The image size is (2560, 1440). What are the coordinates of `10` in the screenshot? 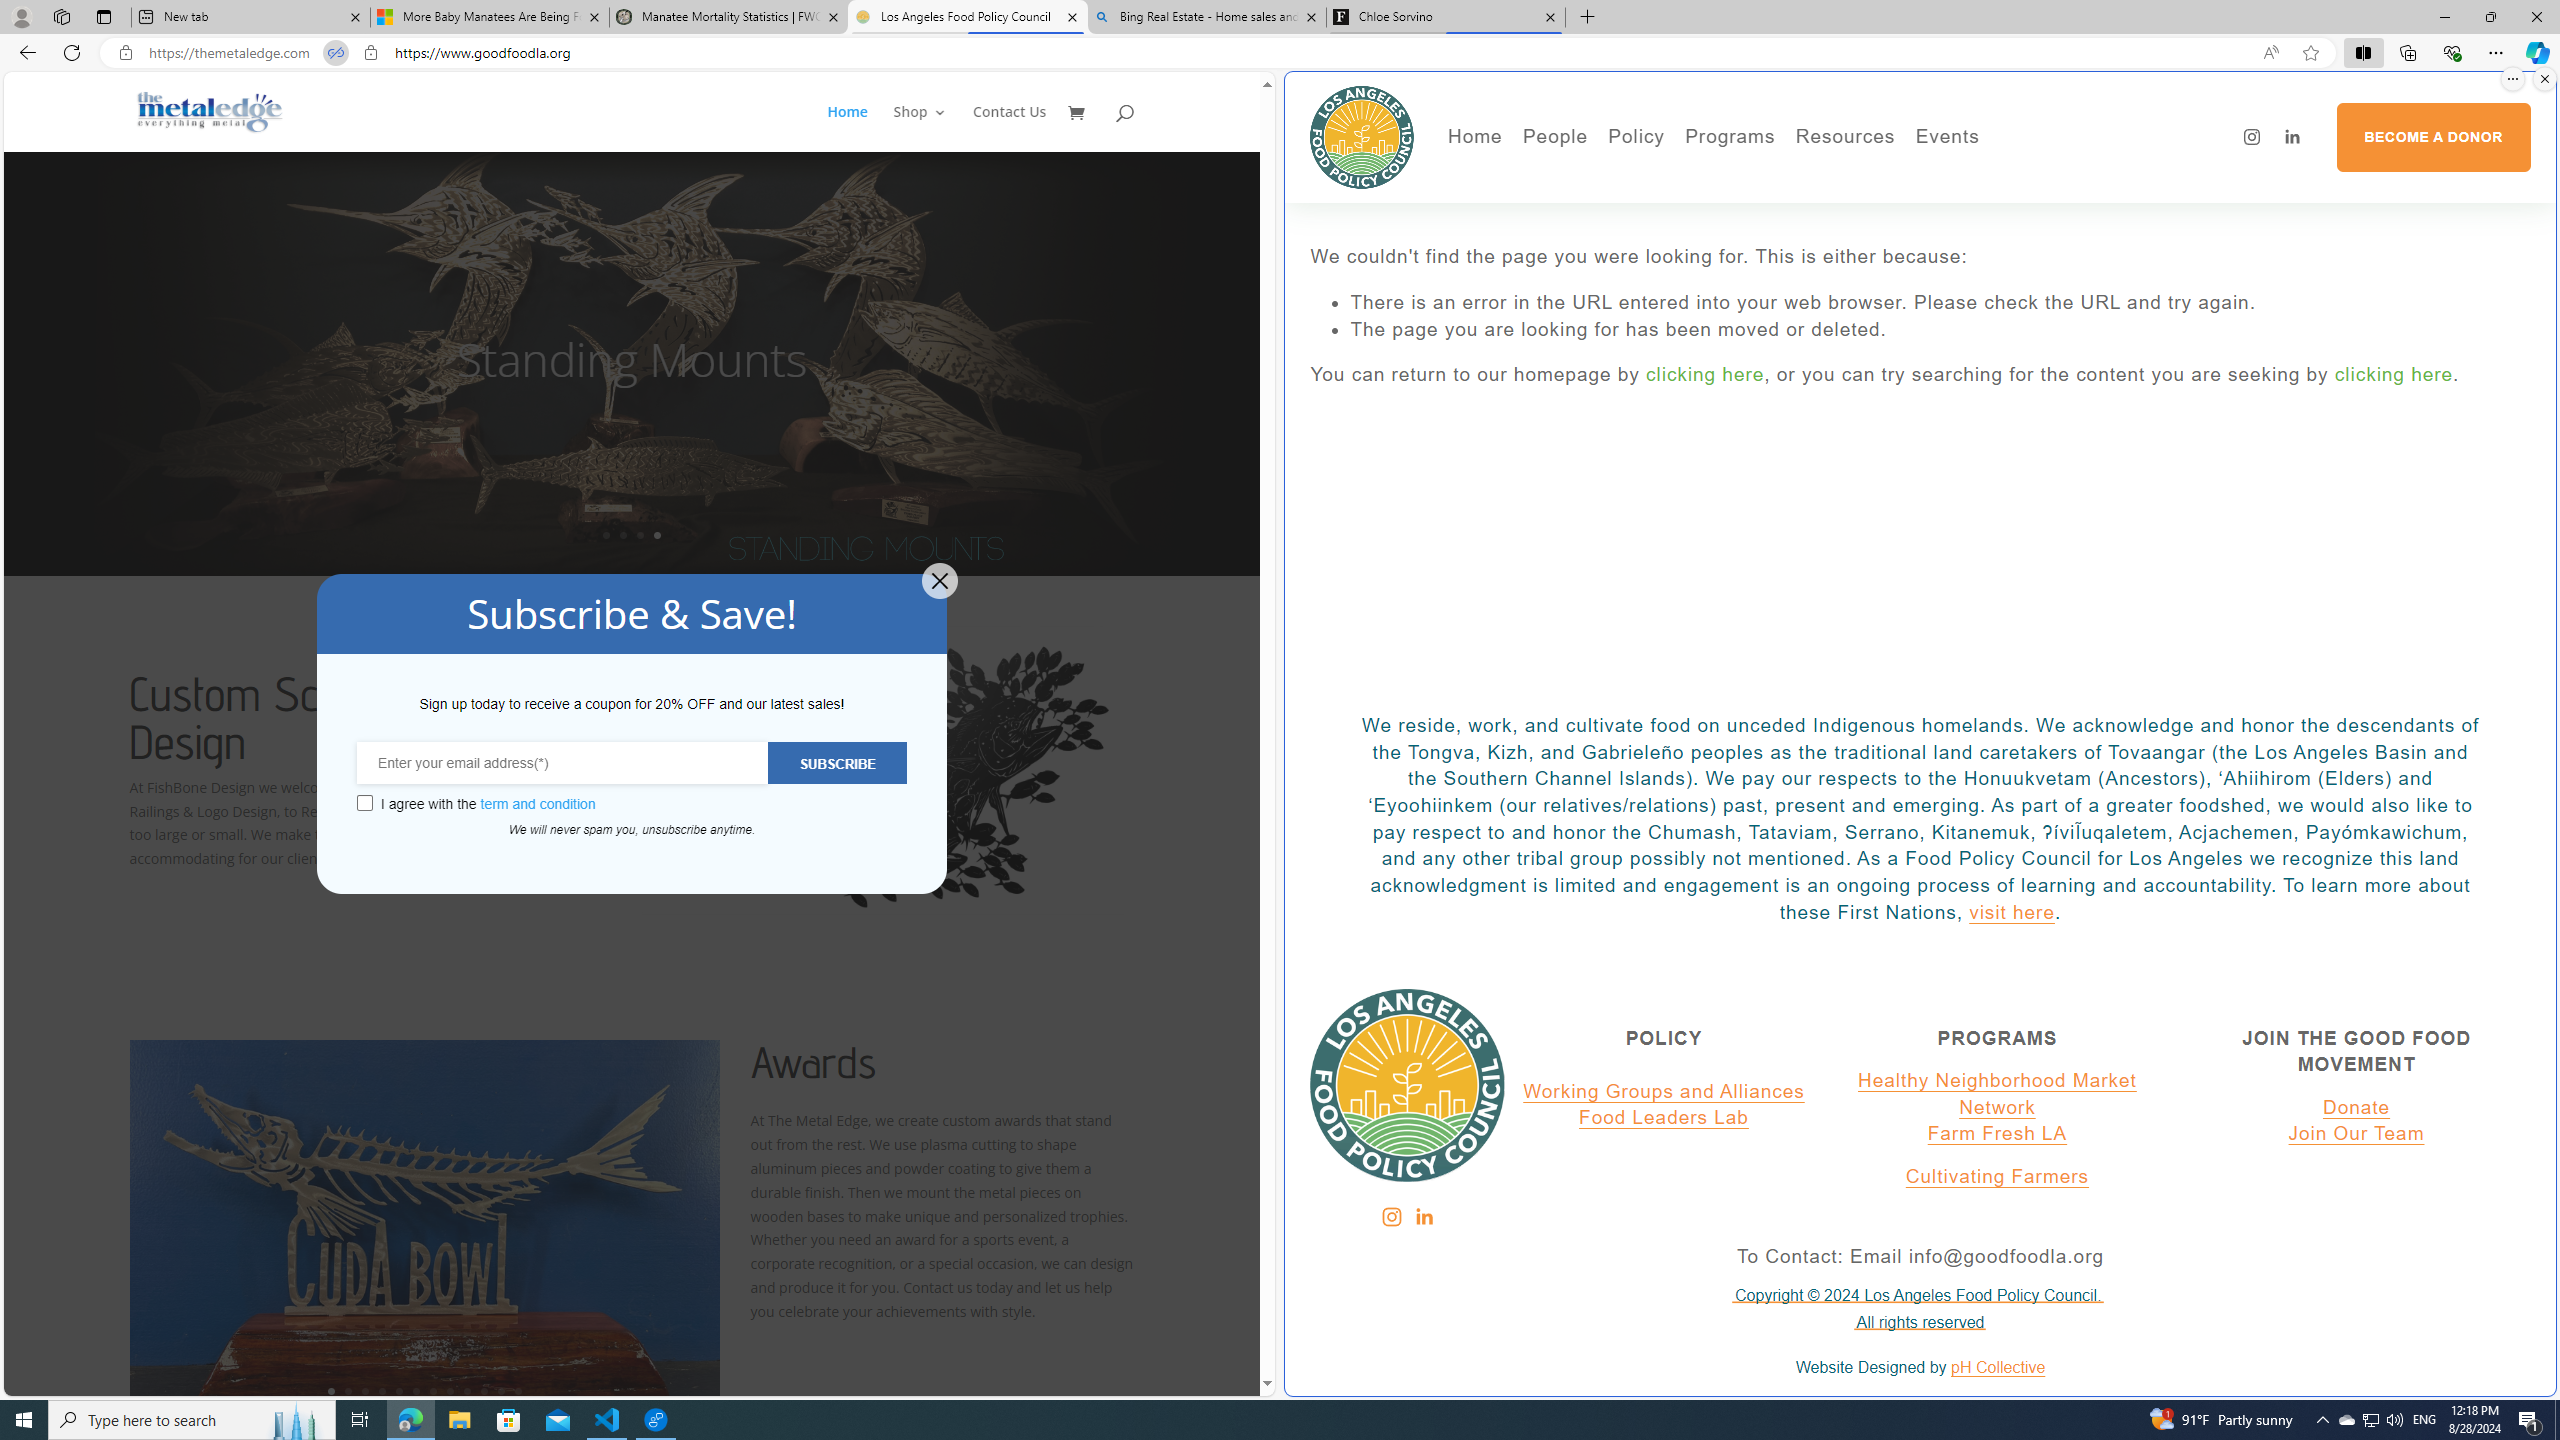 It's located at (484, 1390).